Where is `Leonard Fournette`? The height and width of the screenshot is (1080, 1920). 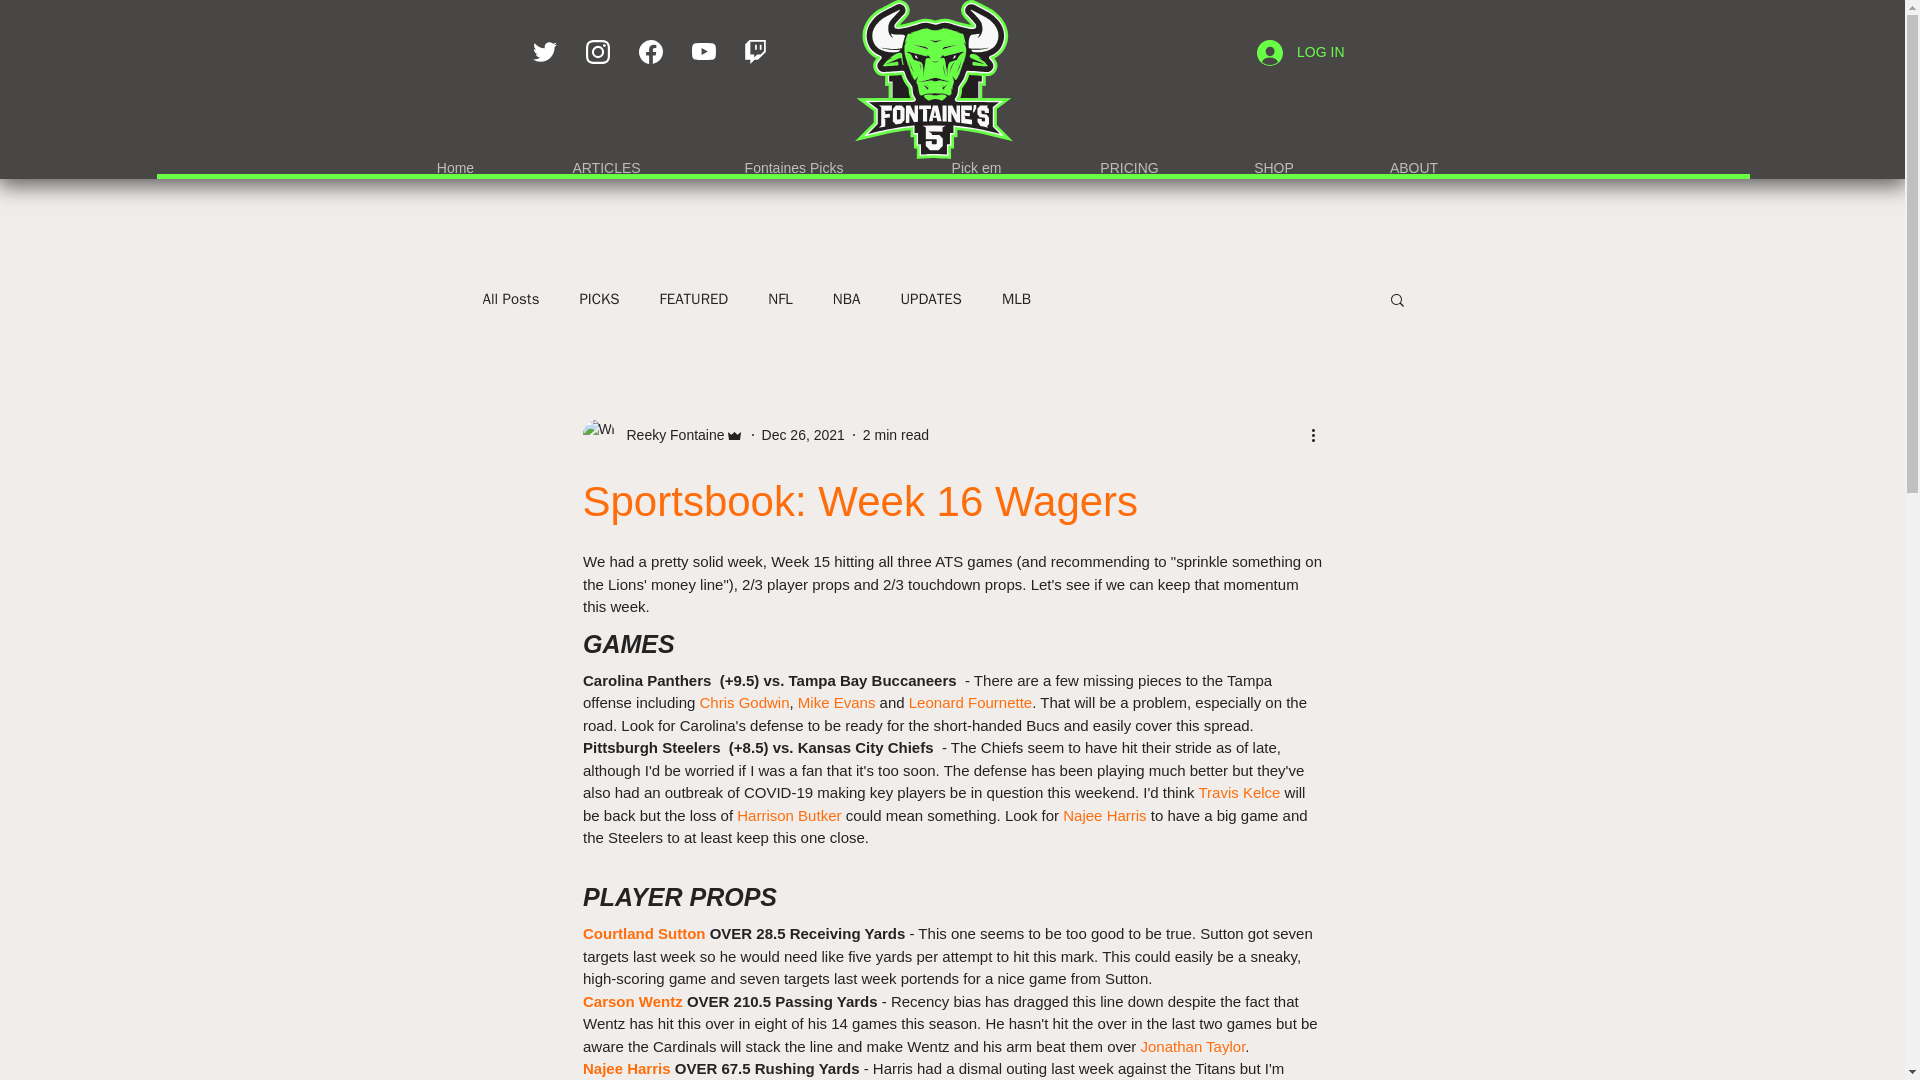
Leonard Fournette is located at coordinates (970, 702).